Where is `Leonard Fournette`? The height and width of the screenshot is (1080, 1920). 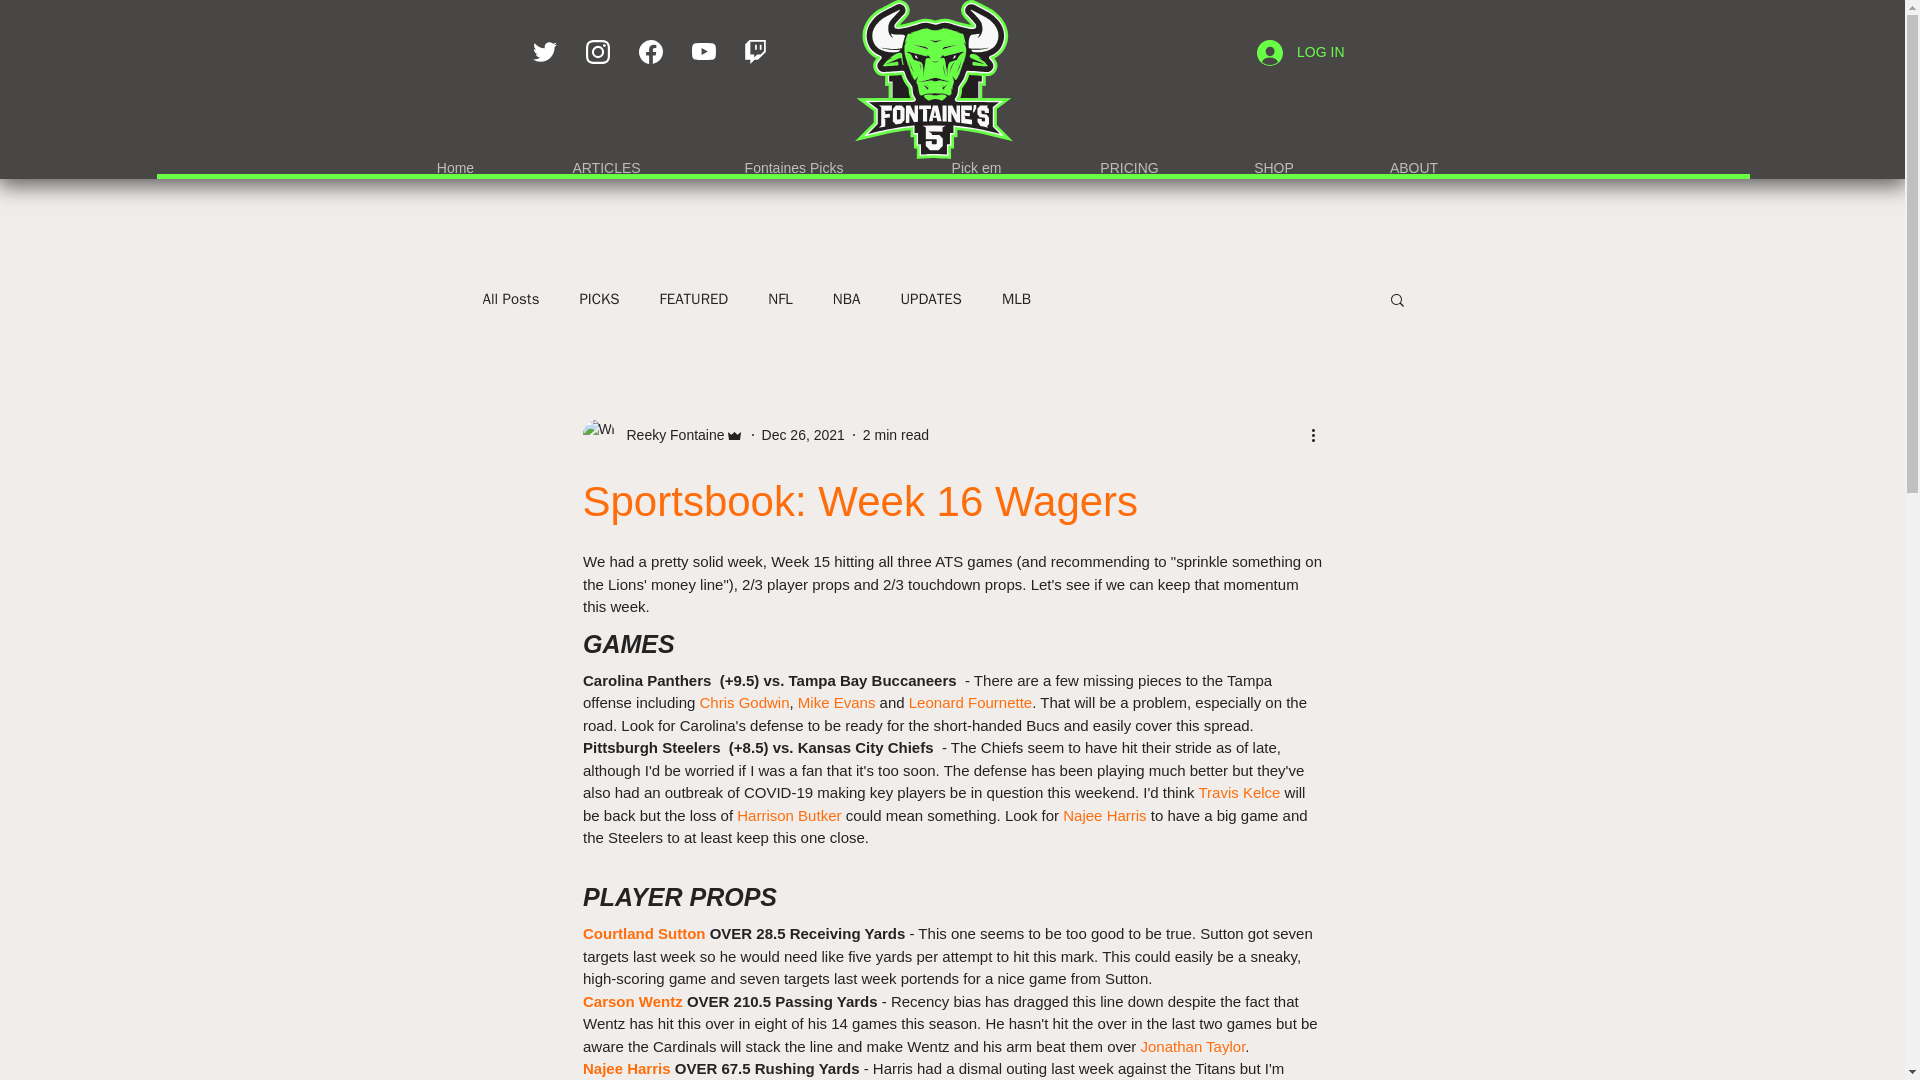
Leonard Fournette is located at coordinates (970, 702).